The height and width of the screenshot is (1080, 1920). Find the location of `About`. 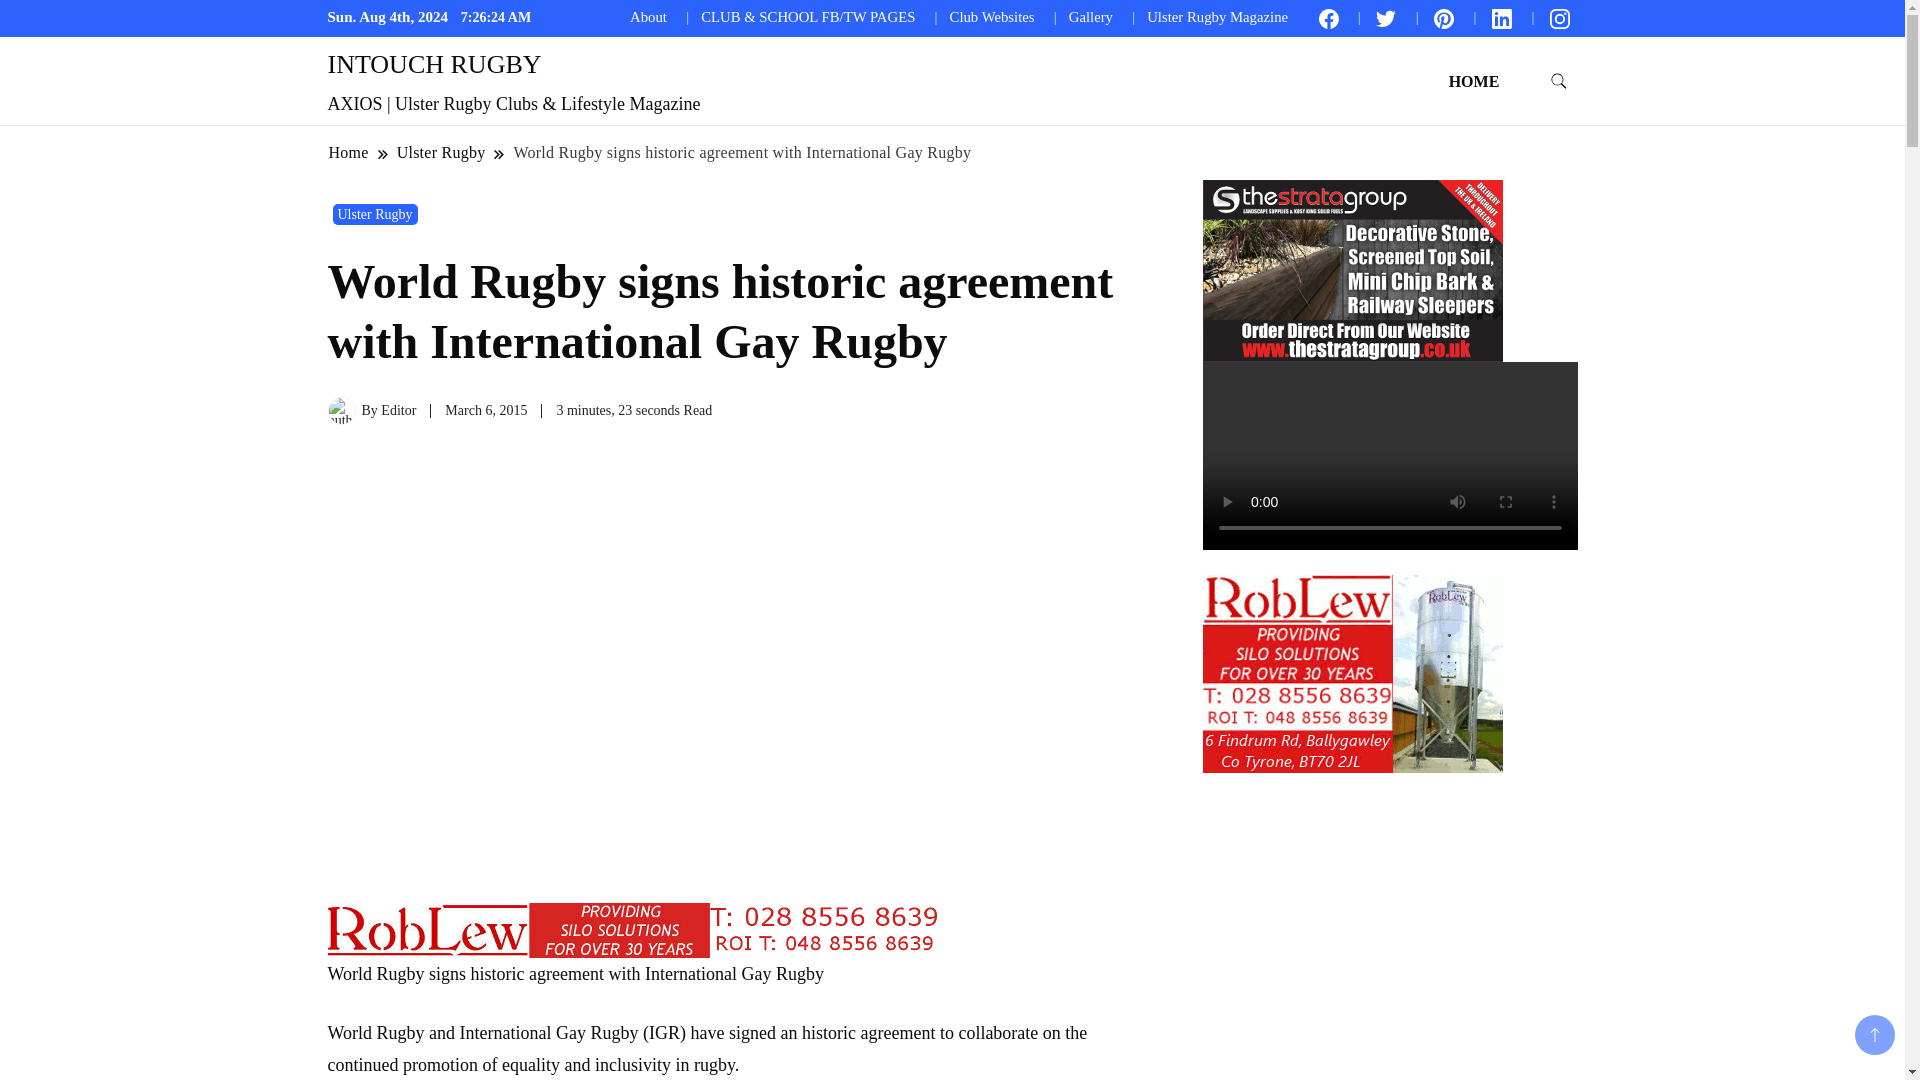

About is located at coordinates (648, 16).